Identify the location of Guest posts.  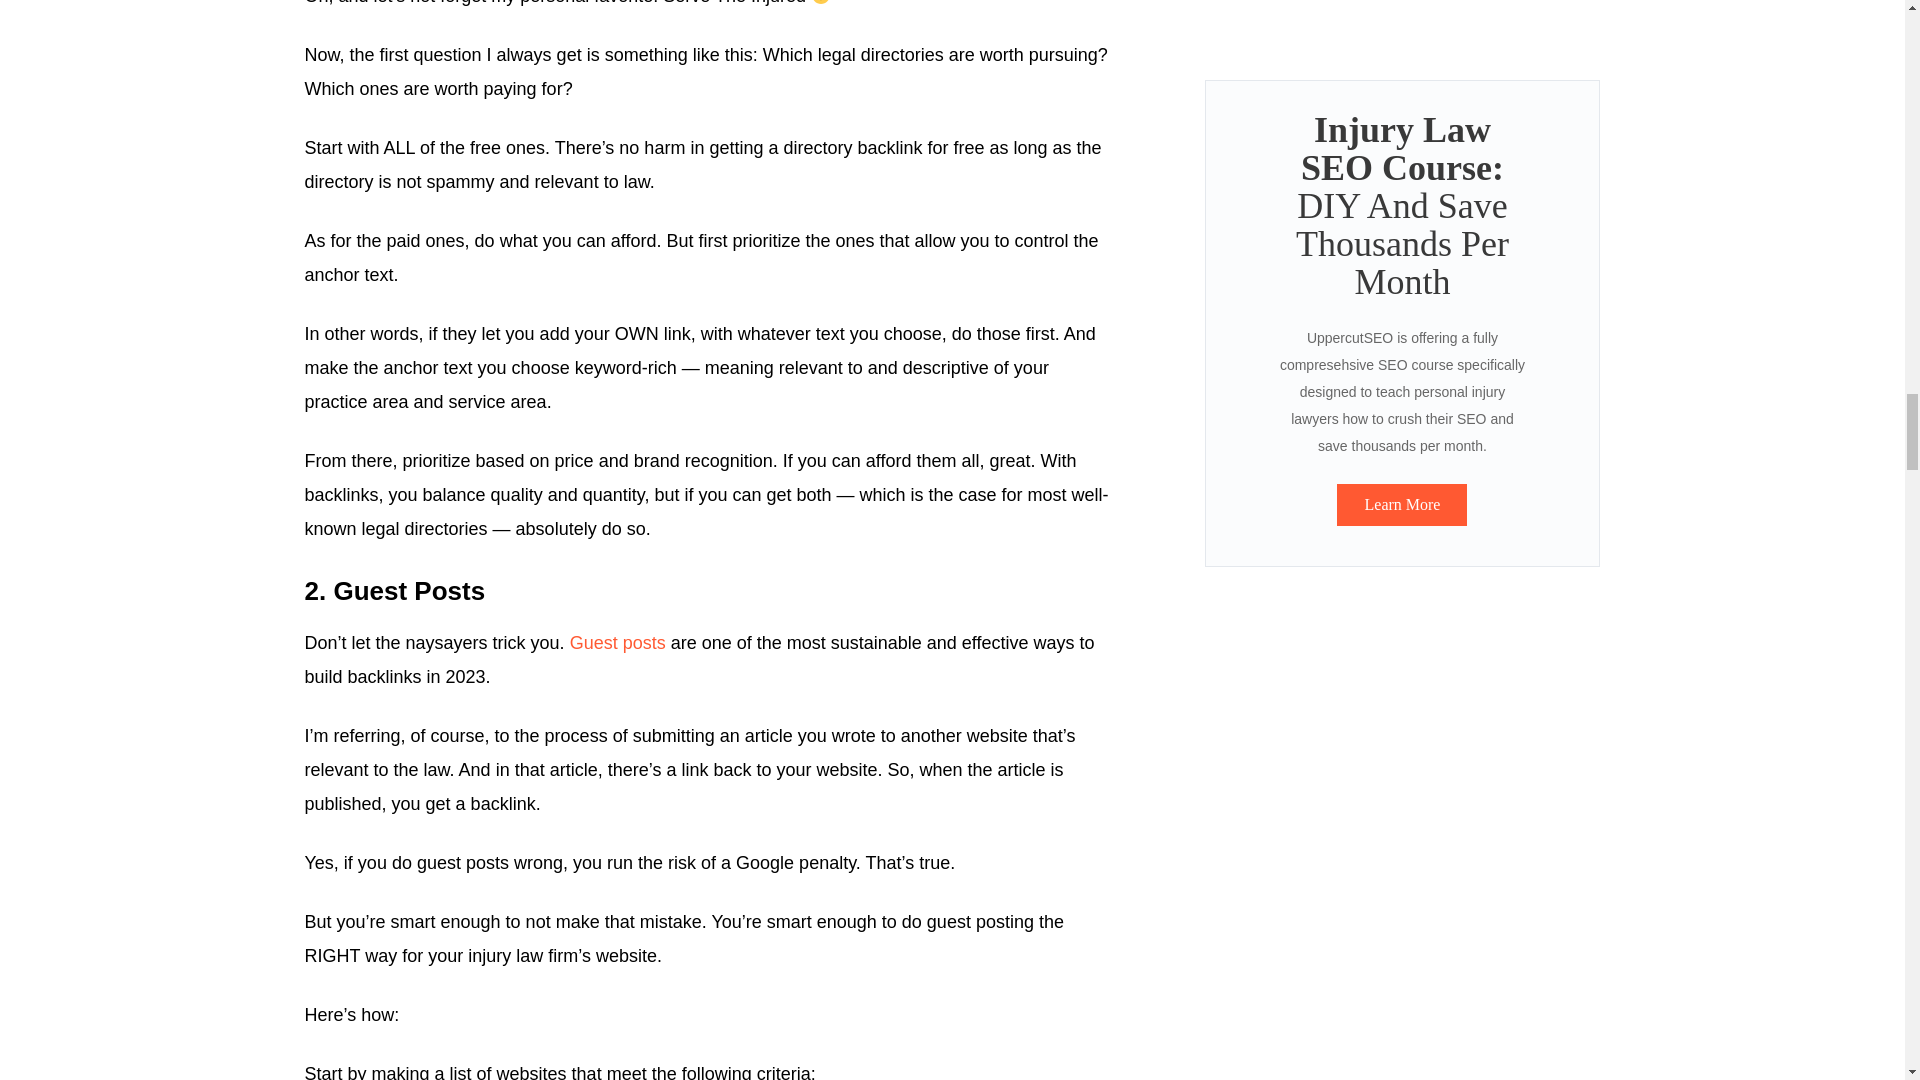
(618, 642).